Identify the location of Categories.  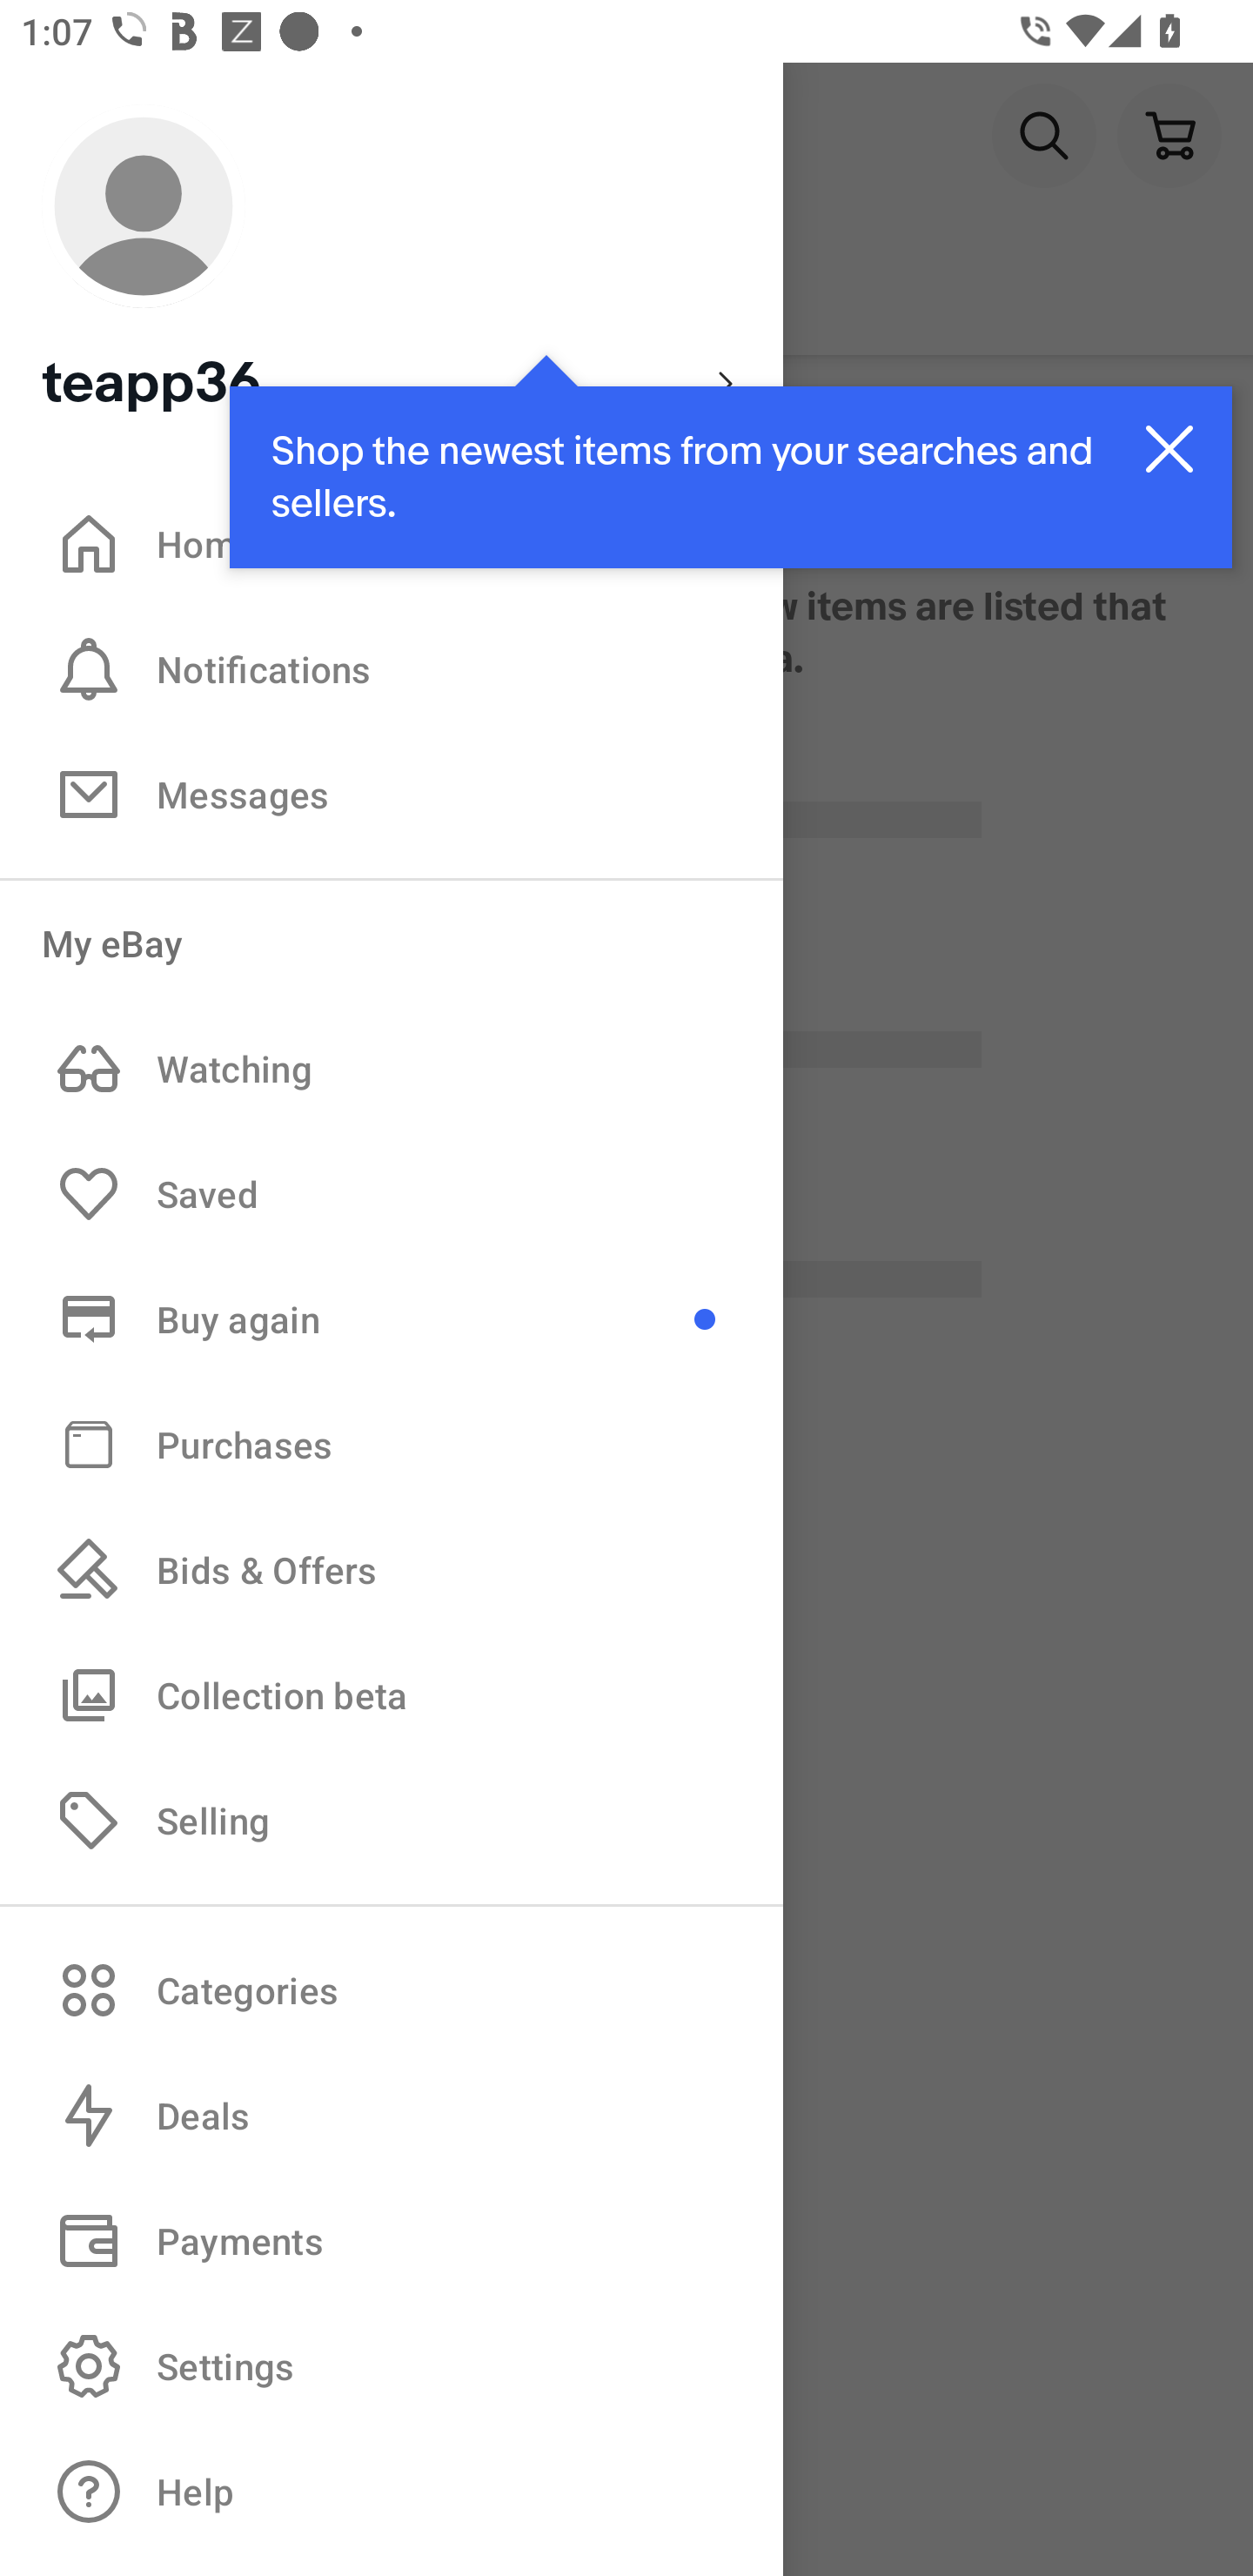
(392, 1989).